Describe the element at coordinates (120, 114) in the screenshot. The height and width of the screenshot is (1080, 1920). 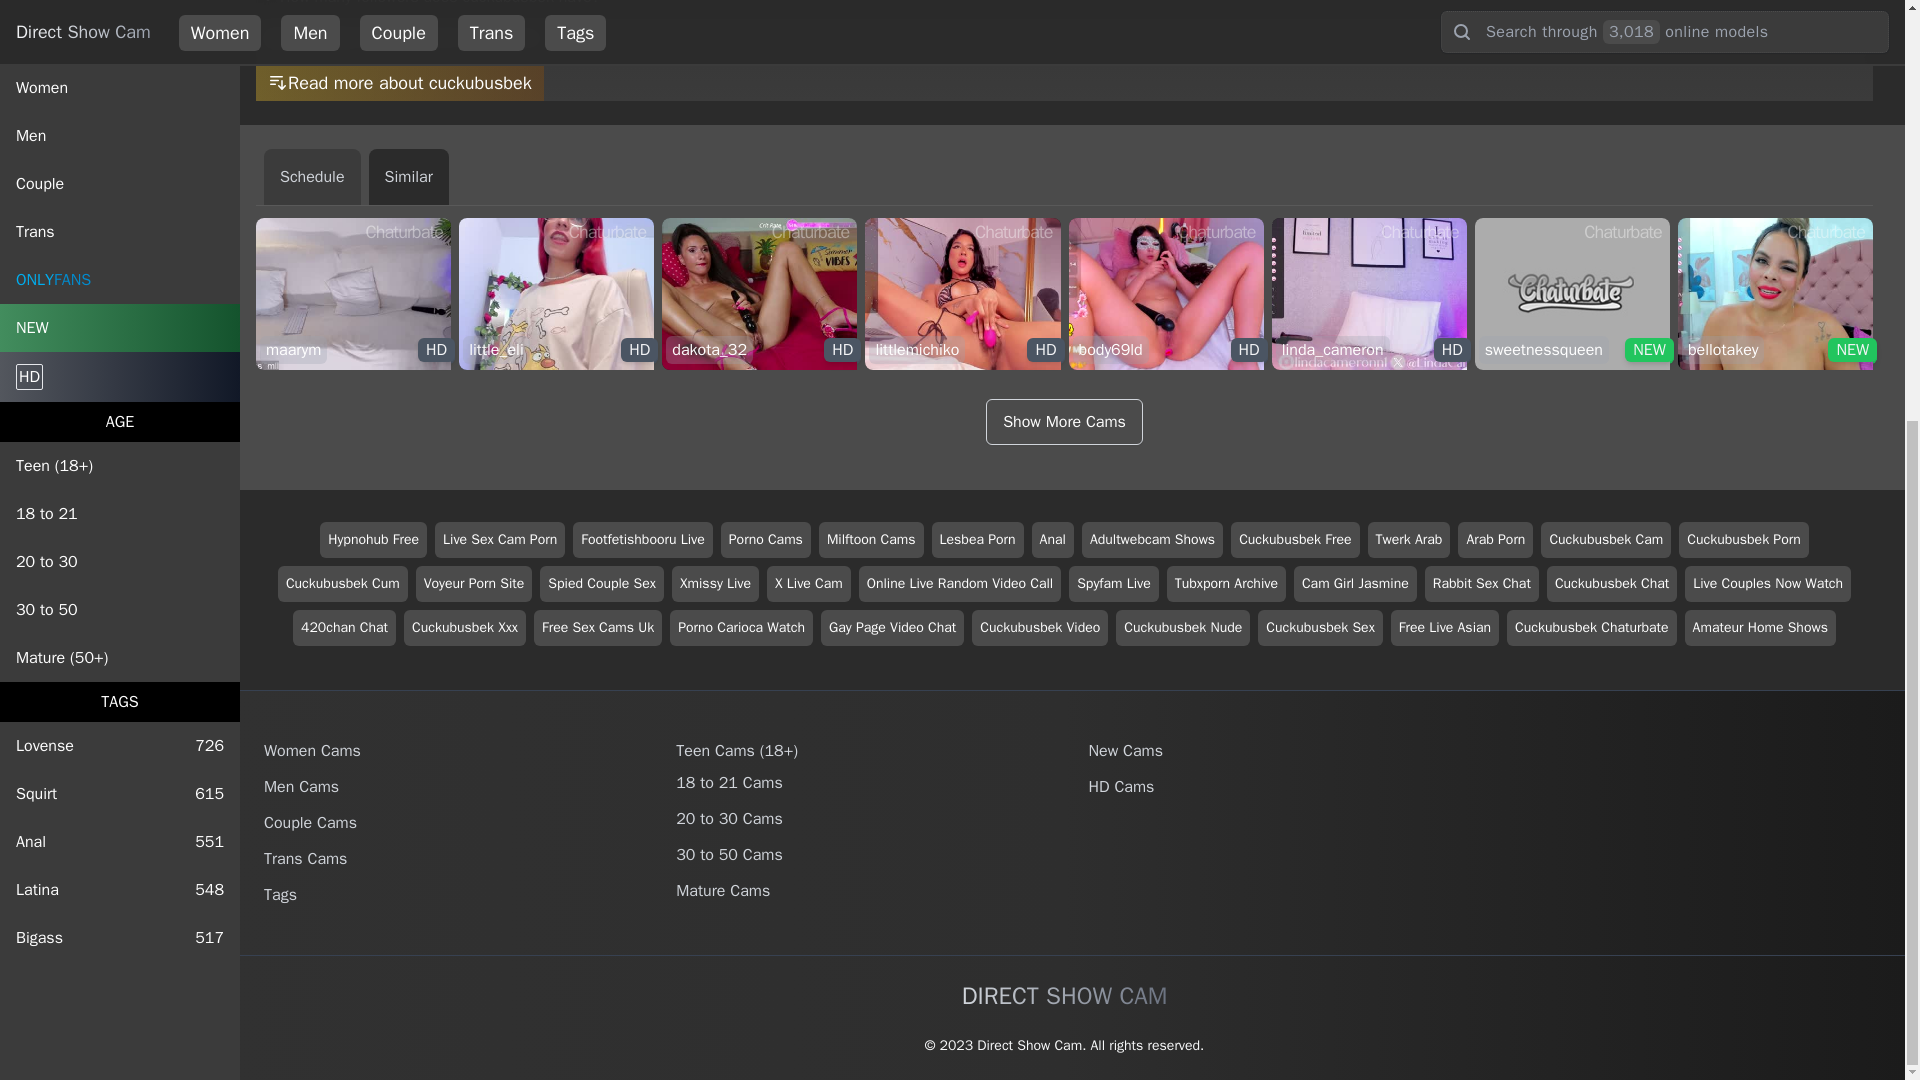
I see `Chaturbate` at that location.